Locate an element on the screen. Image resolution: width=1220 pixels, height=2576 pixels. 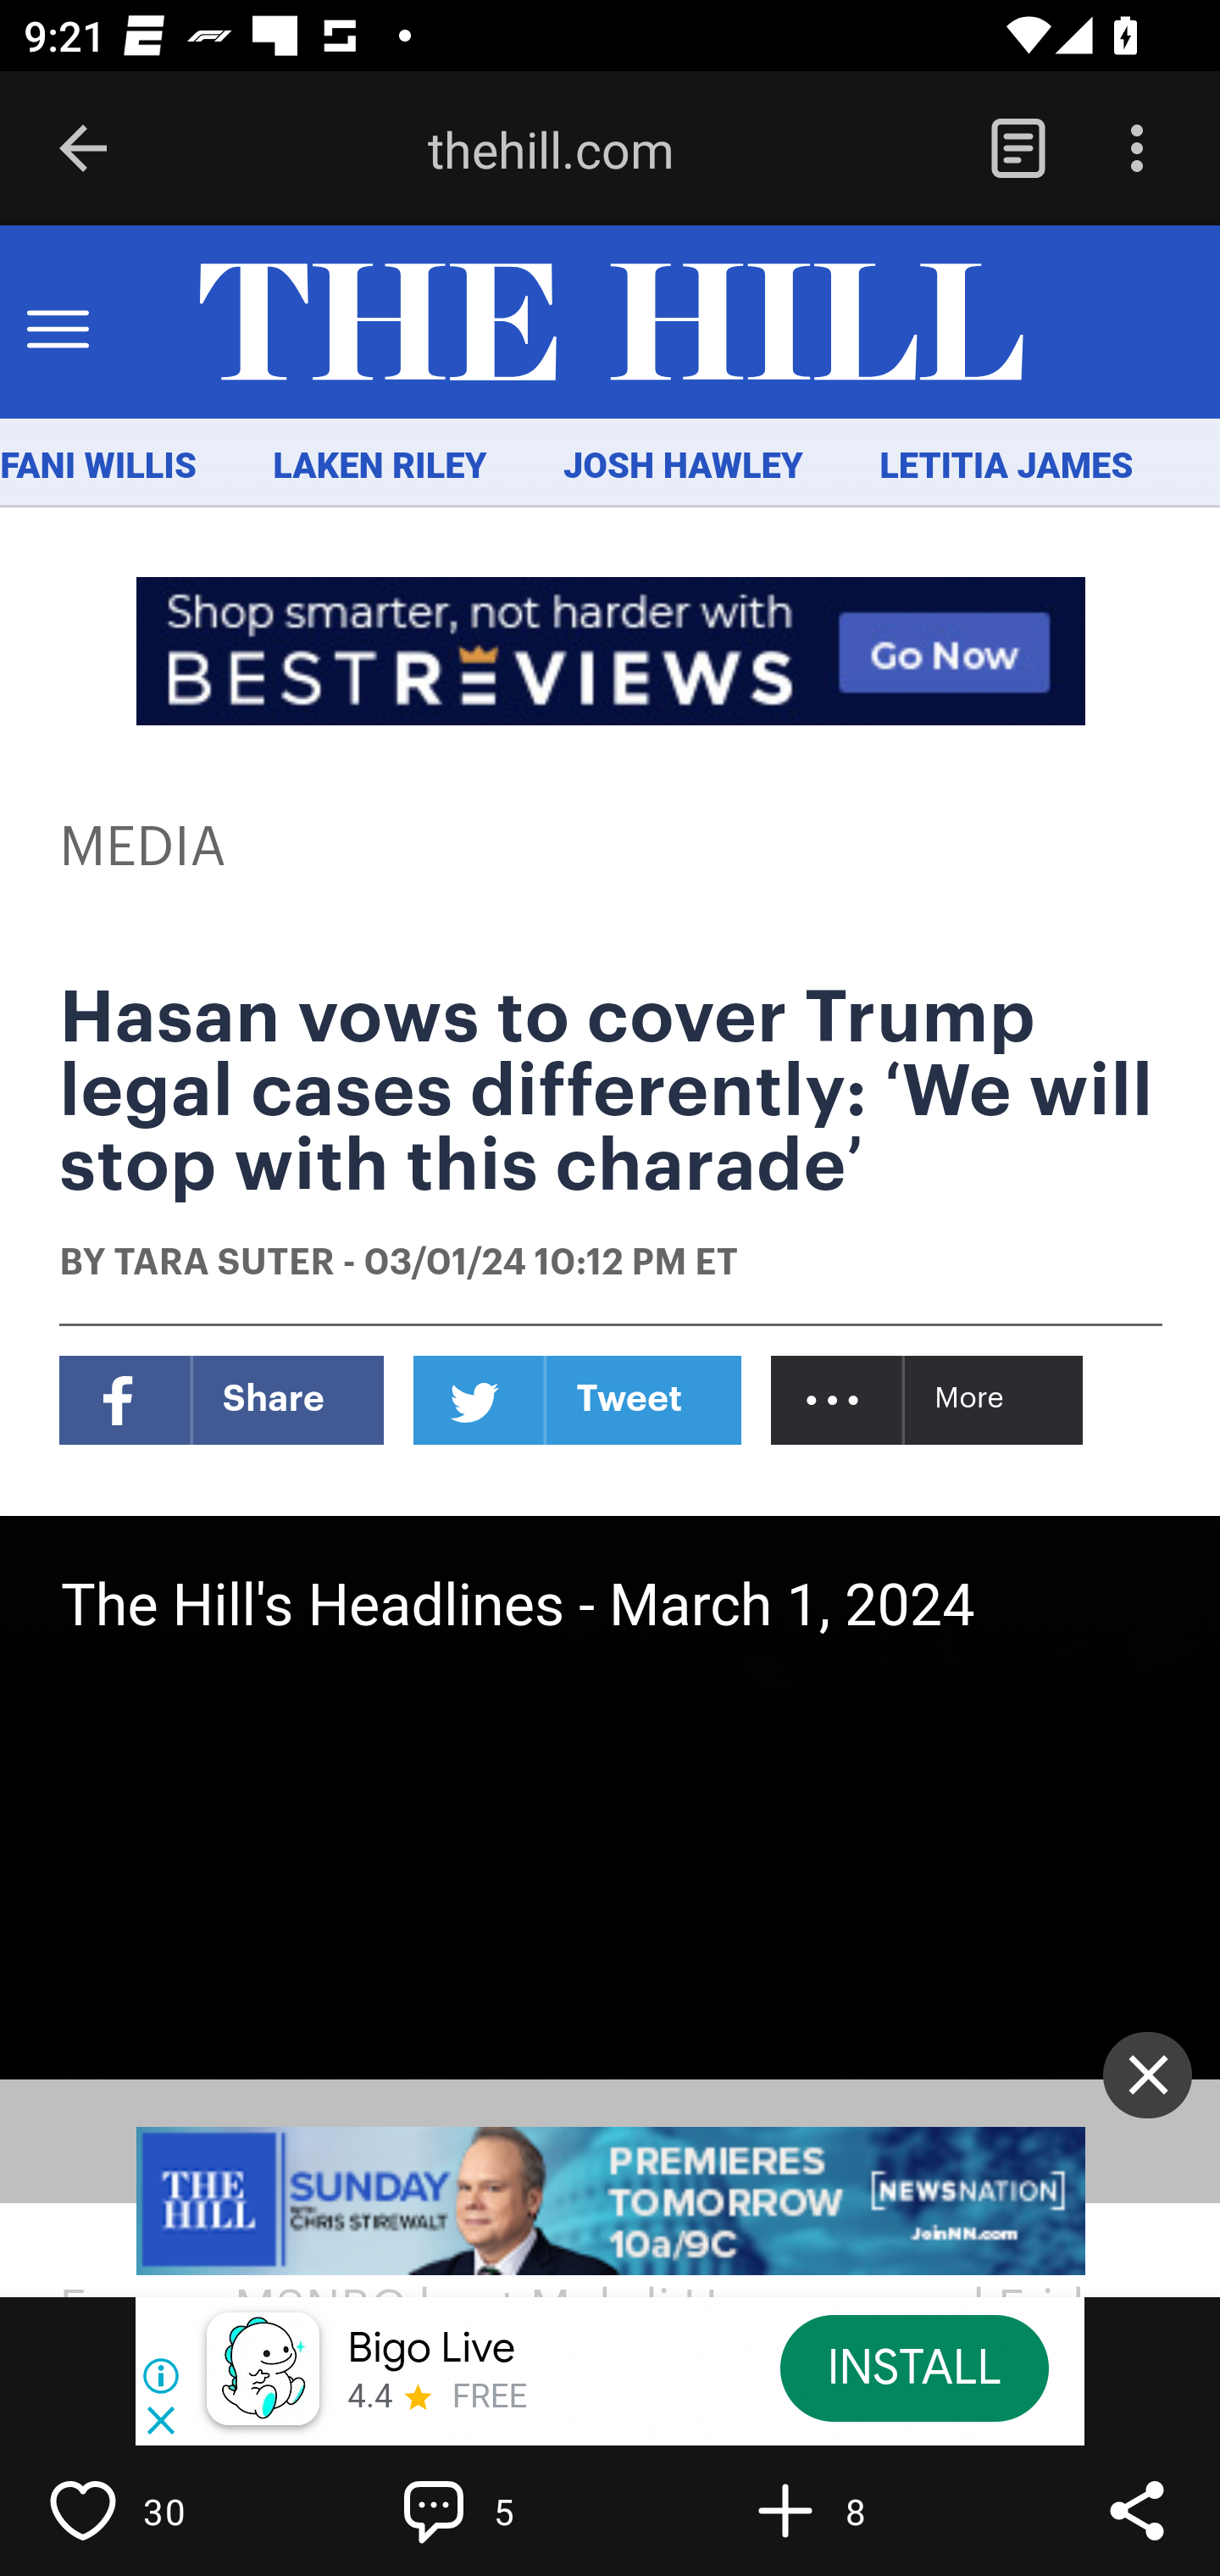
Reader View is located at coordinates (1018, 149).